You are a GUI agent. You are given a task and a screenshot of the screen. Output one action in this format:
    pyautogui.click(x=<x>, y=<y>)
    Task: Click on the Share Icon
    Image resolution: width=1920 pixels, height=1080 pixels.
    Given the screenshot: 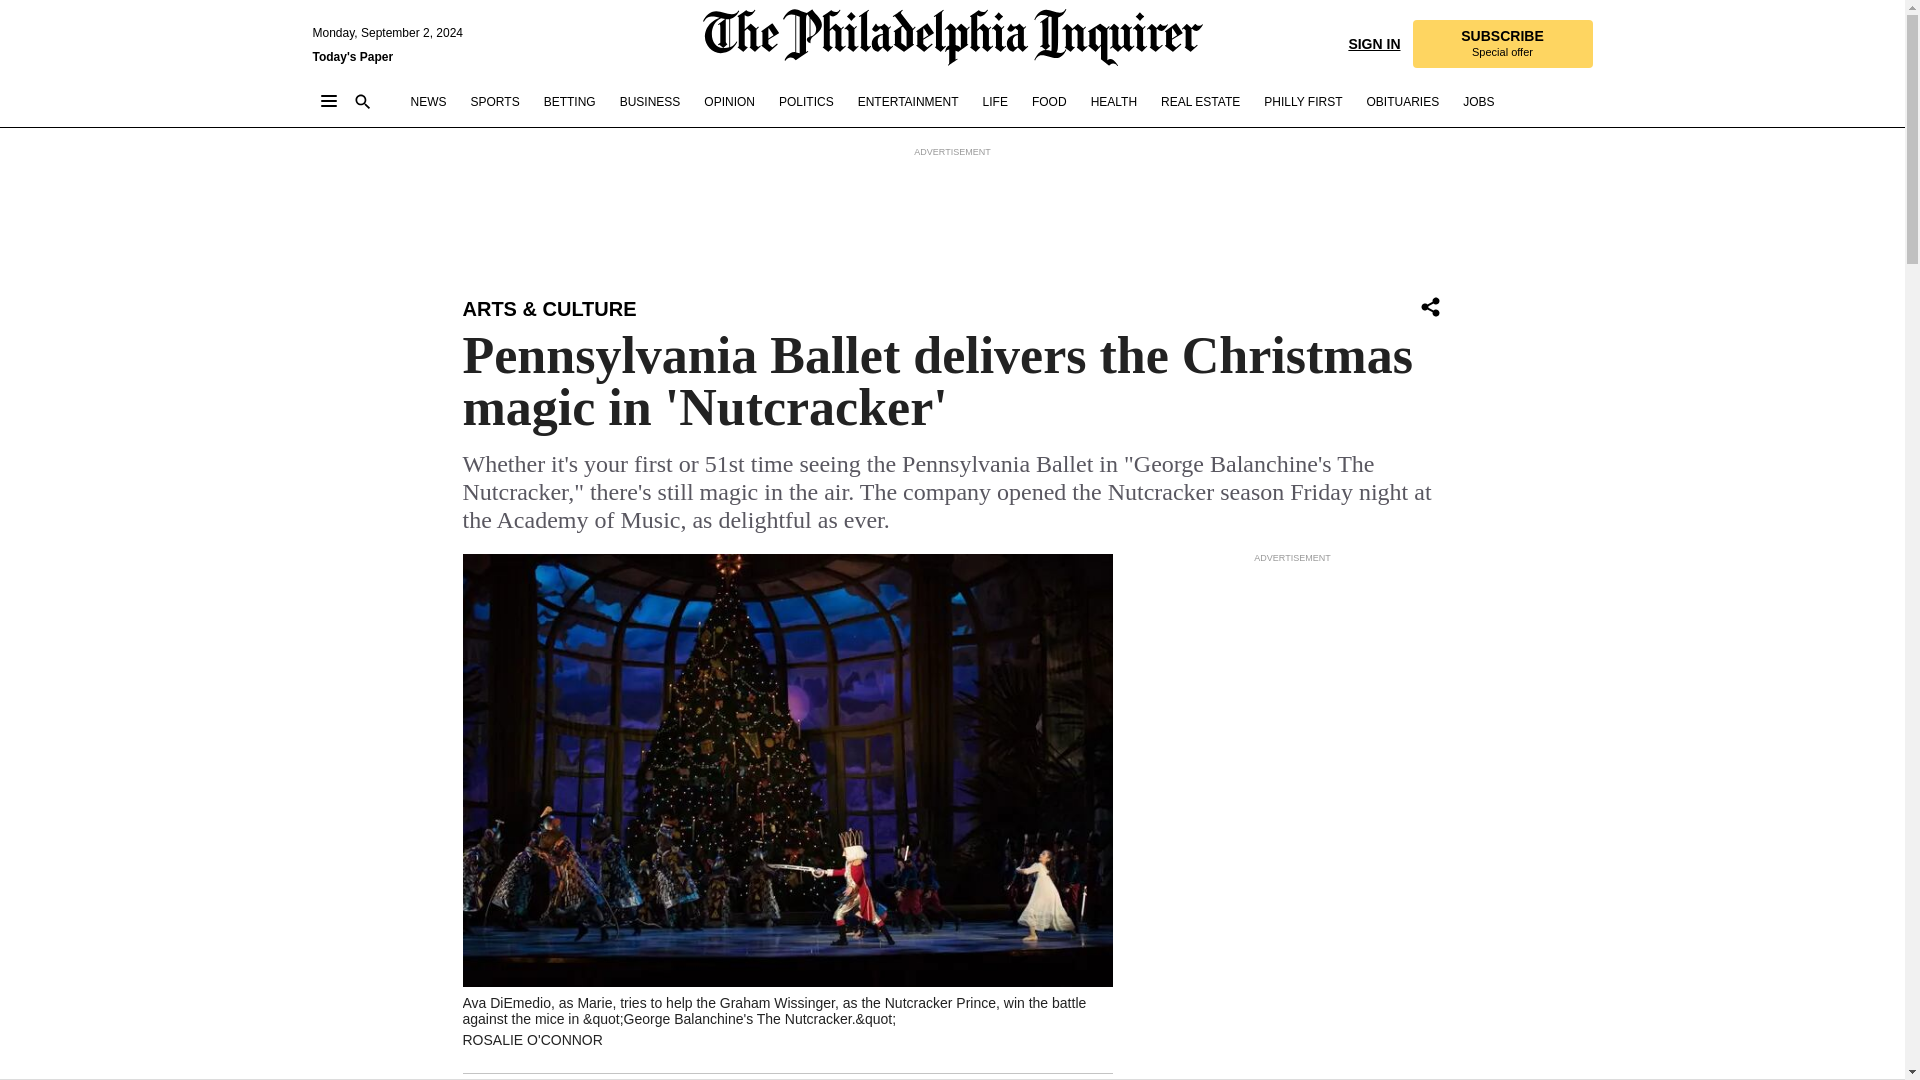 What is the action you would take?
    pyautogui.click(x=1430, y=308)
    